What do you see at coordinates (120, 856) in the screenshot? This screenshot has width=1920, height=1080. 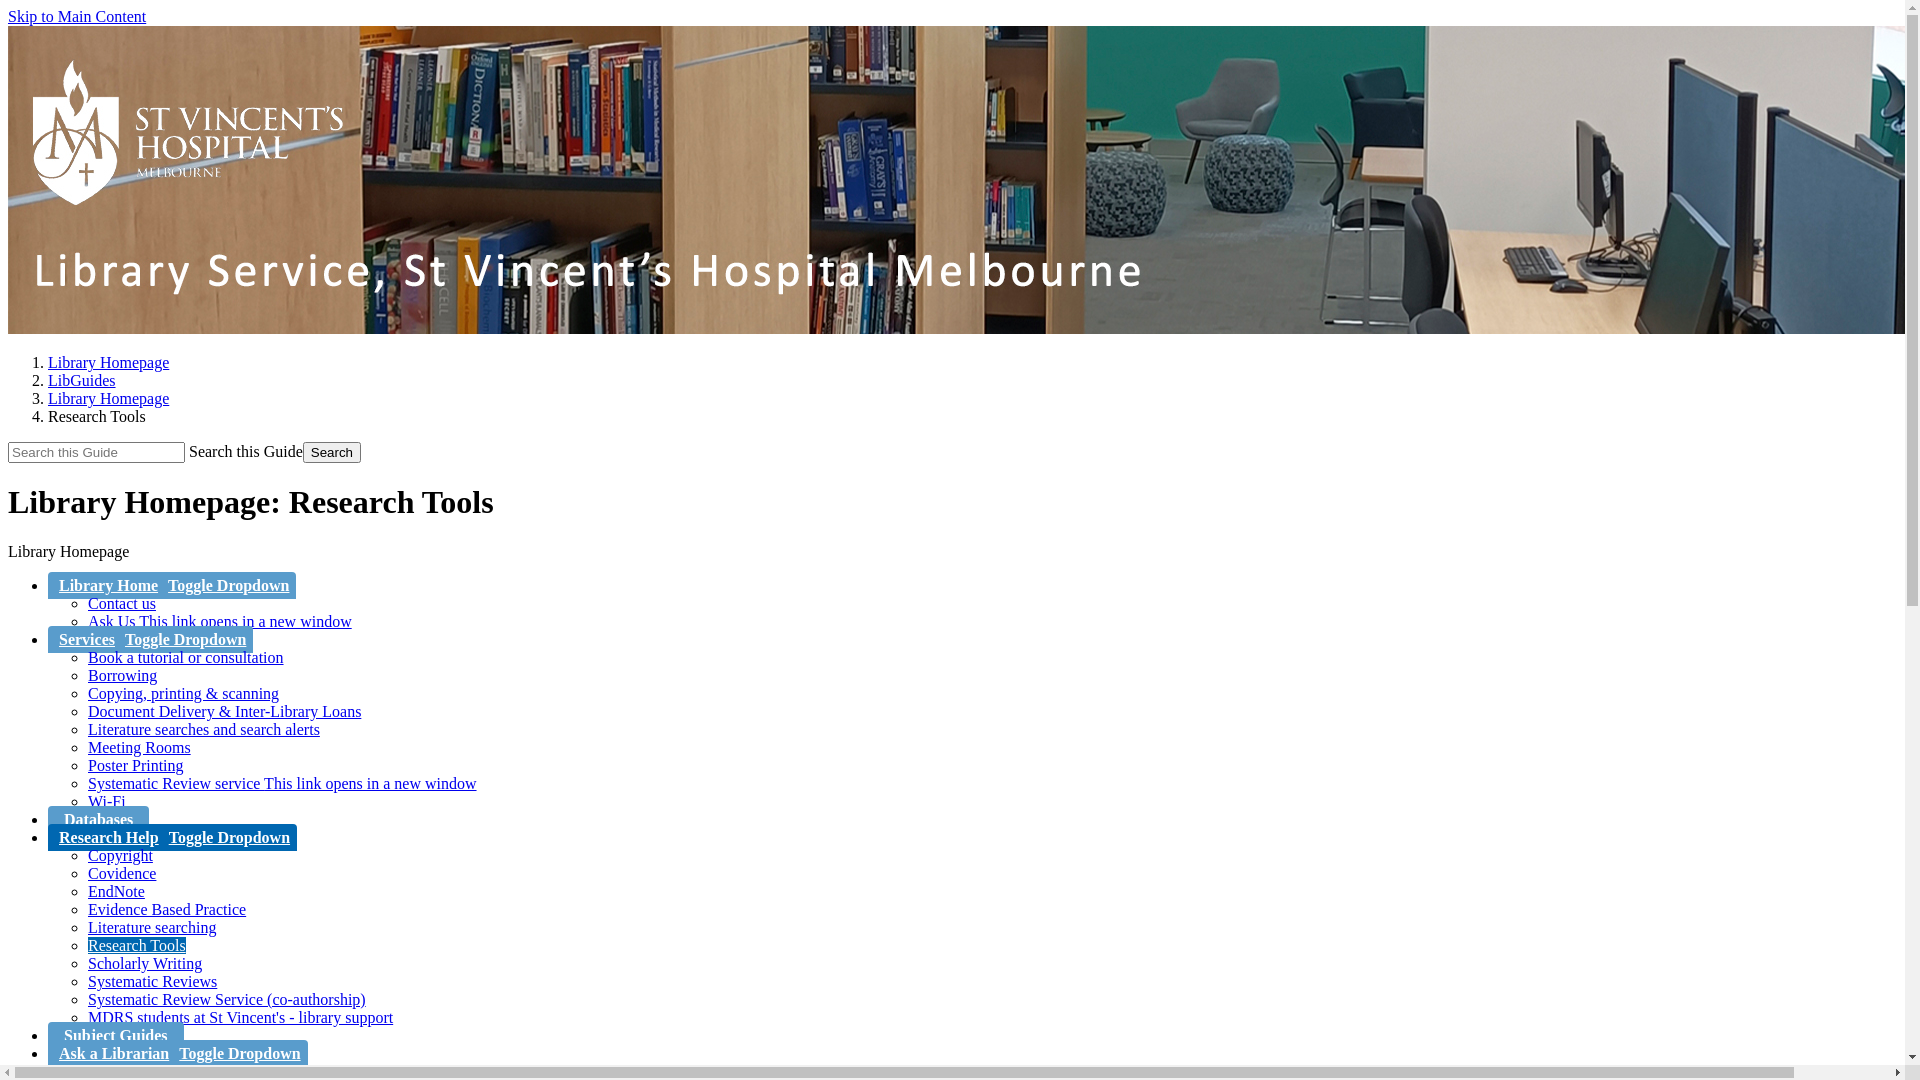 I see `Copyright` at bounding box center [120, 856].